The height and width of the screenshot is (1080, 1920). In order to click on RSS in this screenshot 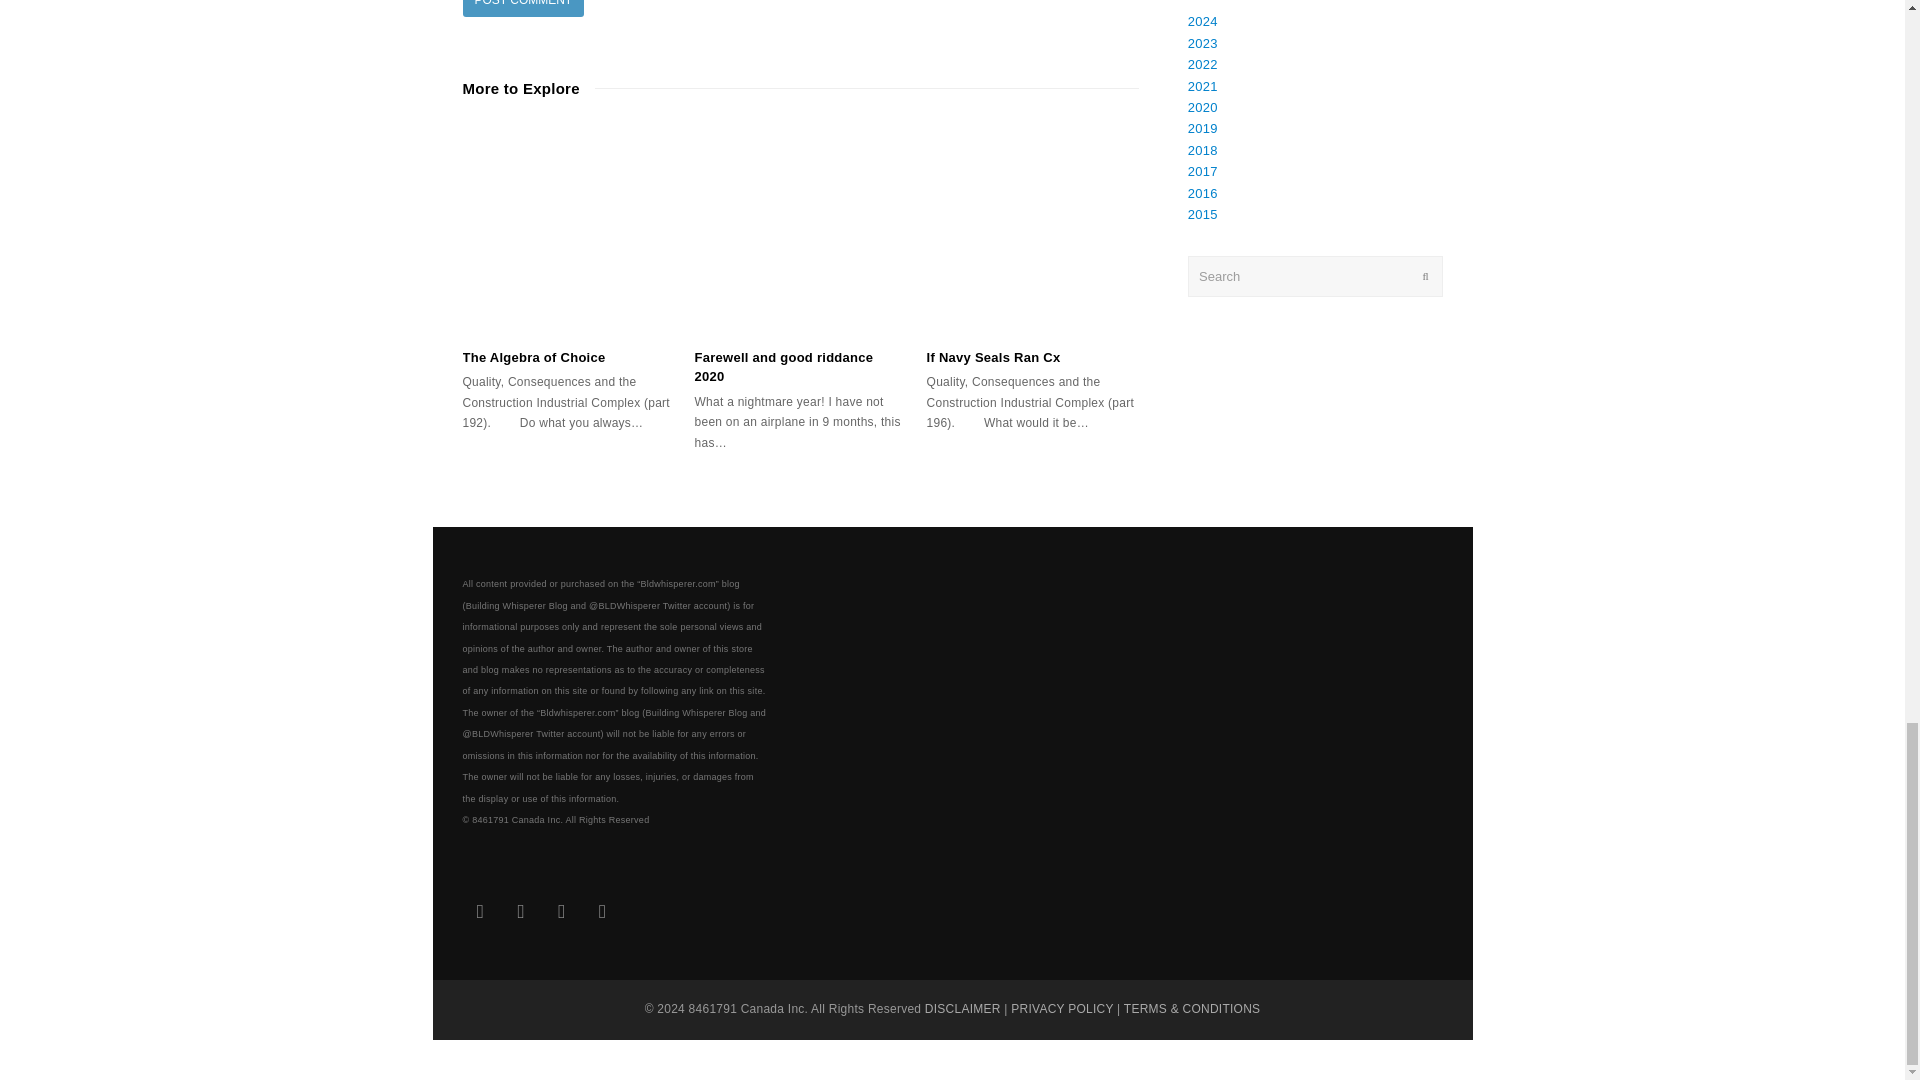, I will do `click(602, 912)`.